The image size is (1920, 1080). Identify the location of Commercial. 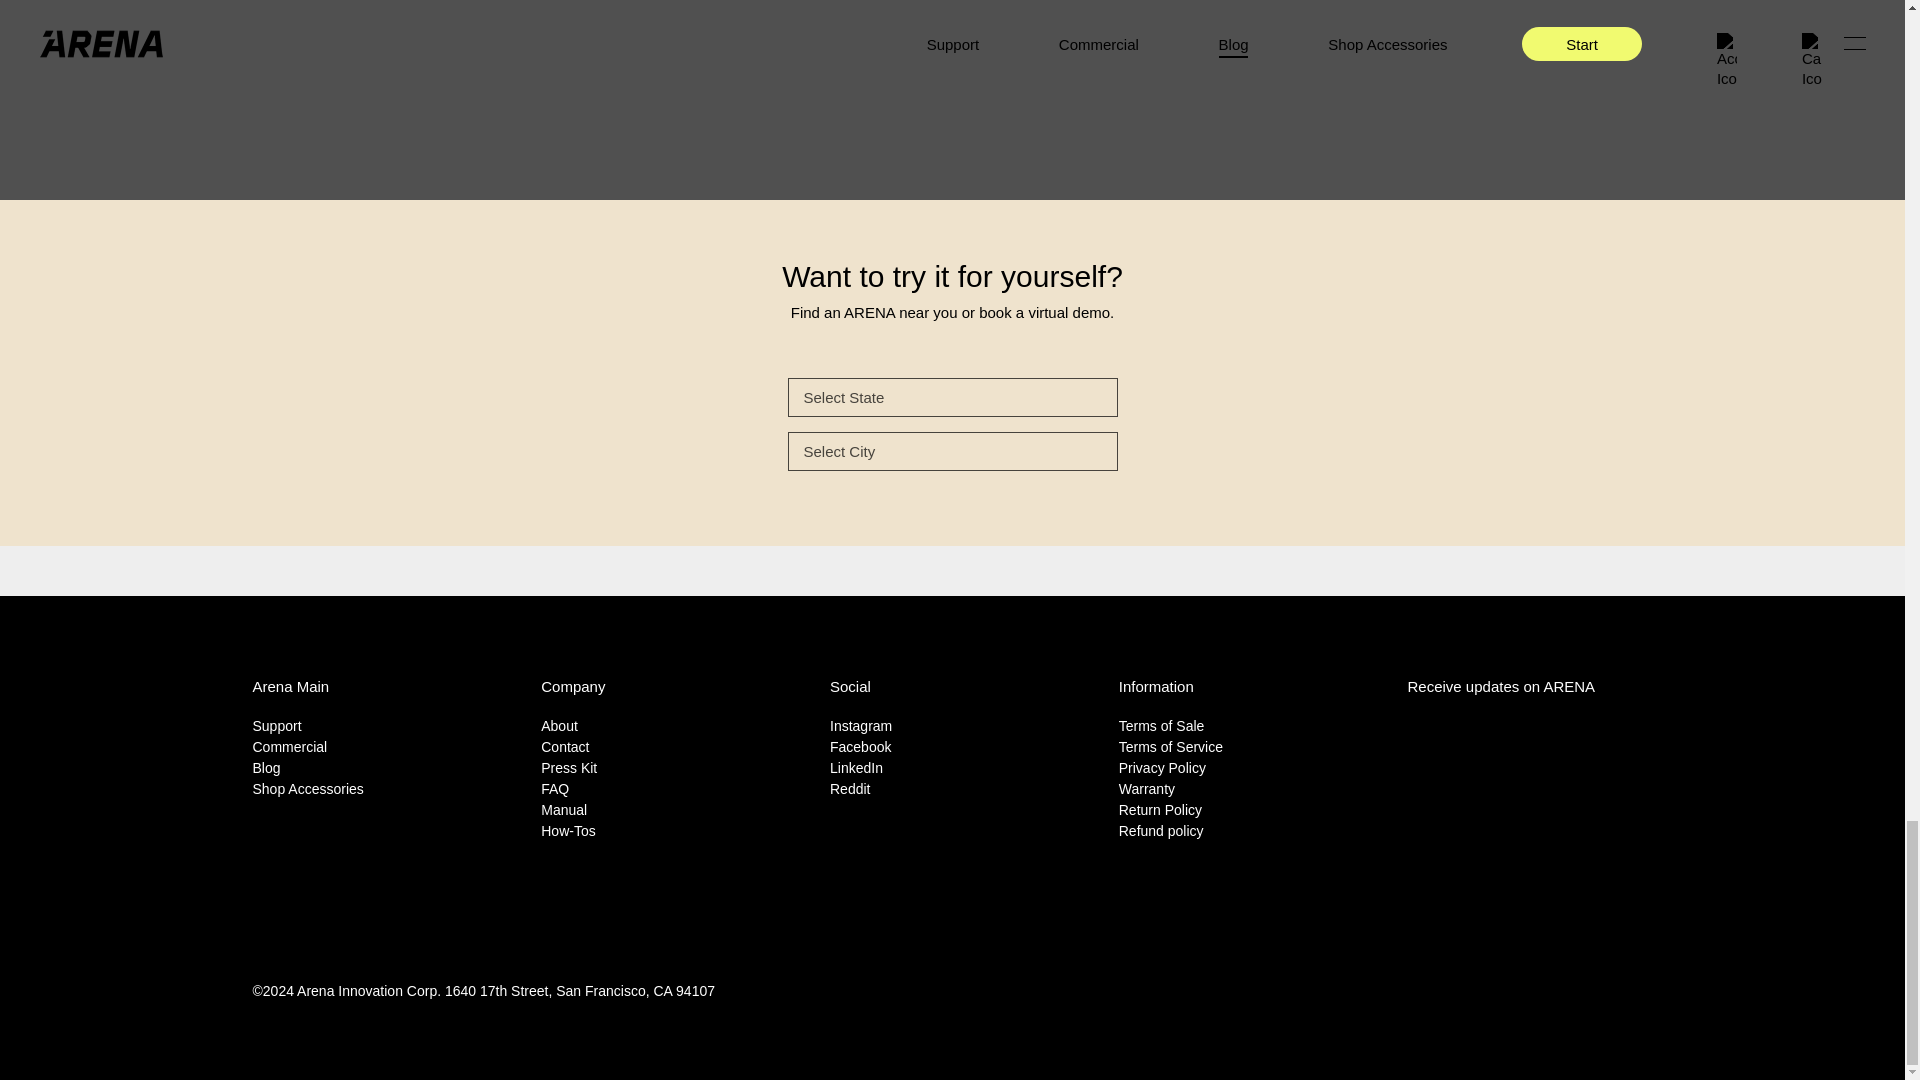
(288, 747).